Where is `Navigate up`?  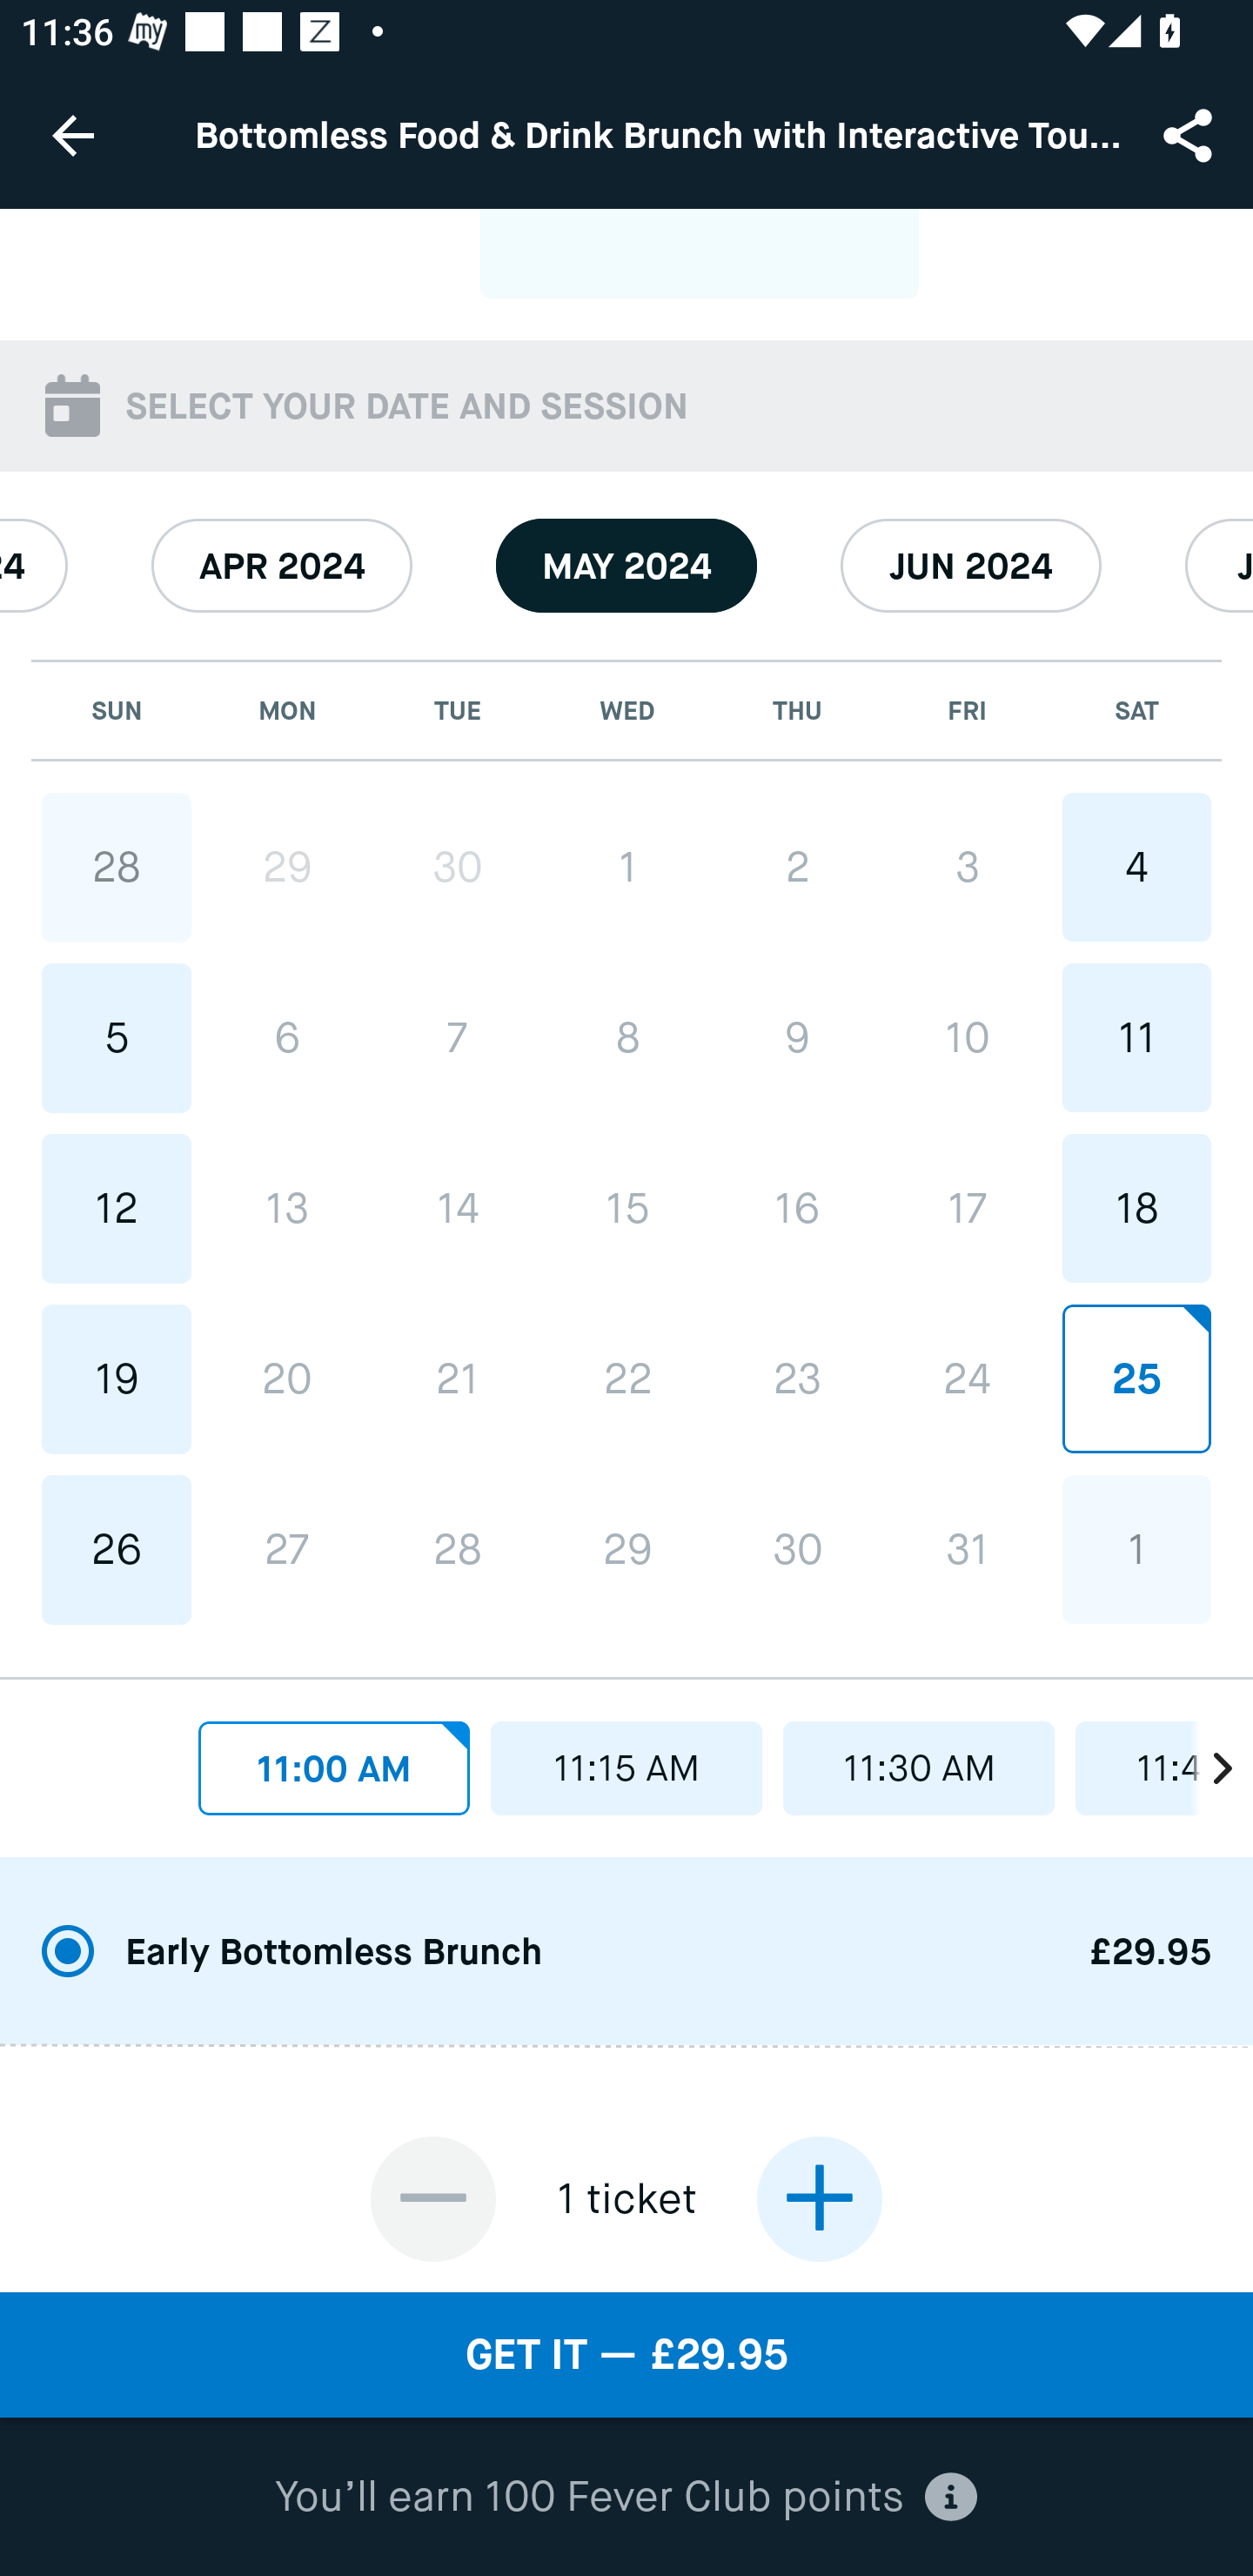
Navigate up is located at coordinates (73, 135).